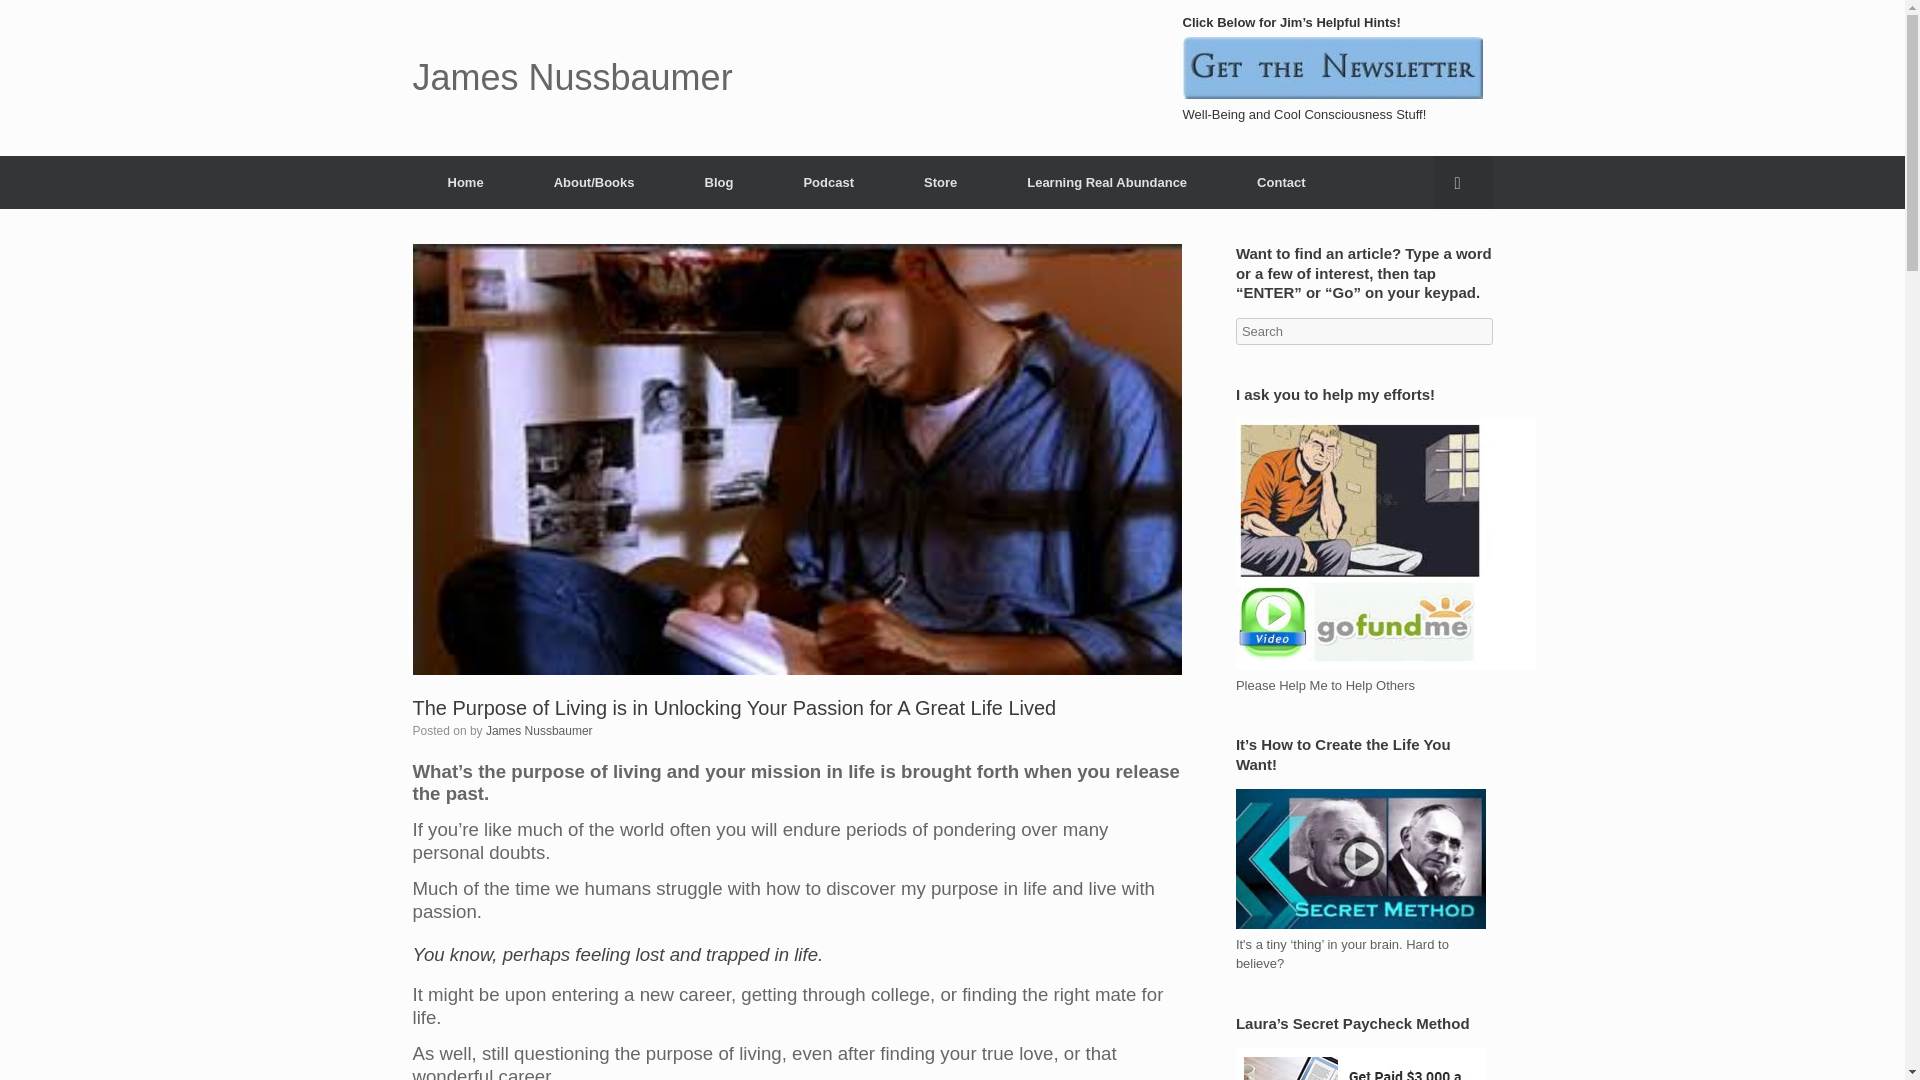 Image resolution: width=1920 pixels, height=1080 pixels. I want to click on Click Below for Jim's Helpful Hints!, so click(1332, 68).